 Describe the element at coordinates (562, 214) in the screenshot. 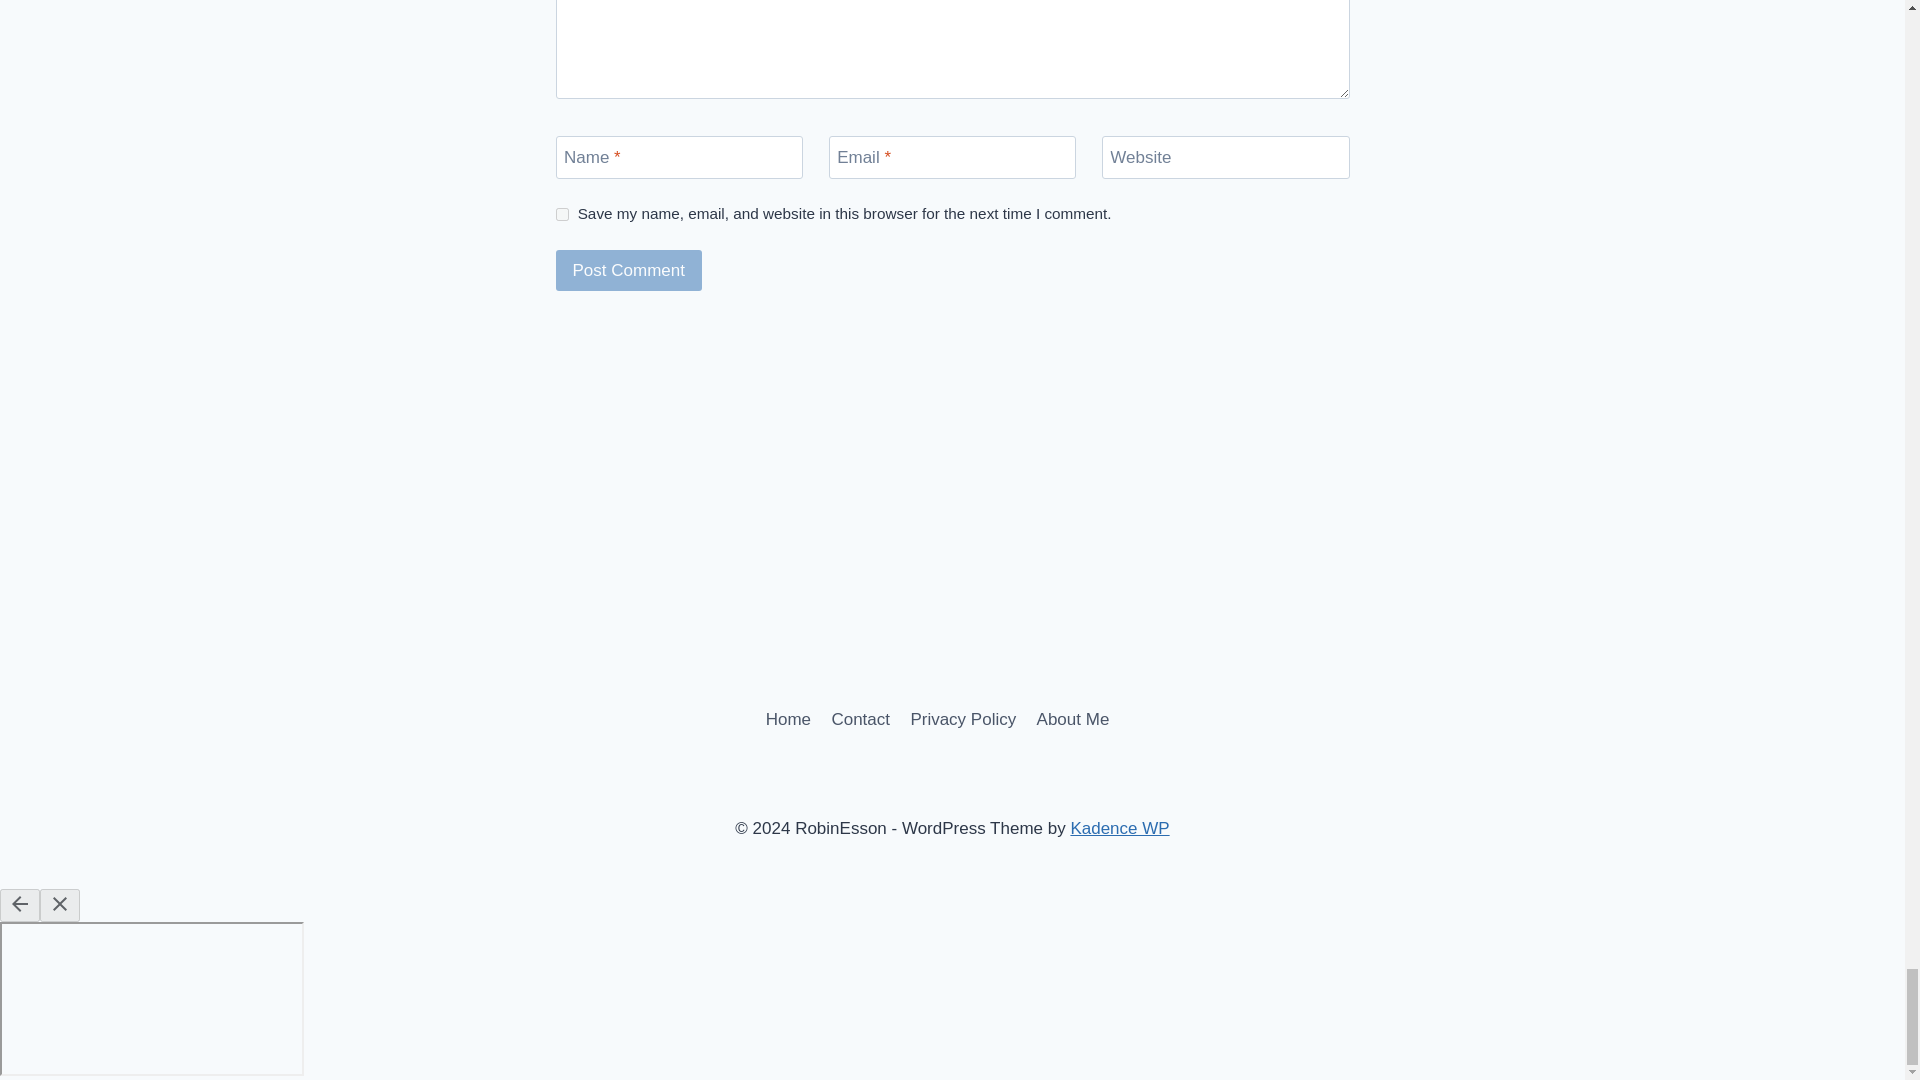

I see `yes` at that location.